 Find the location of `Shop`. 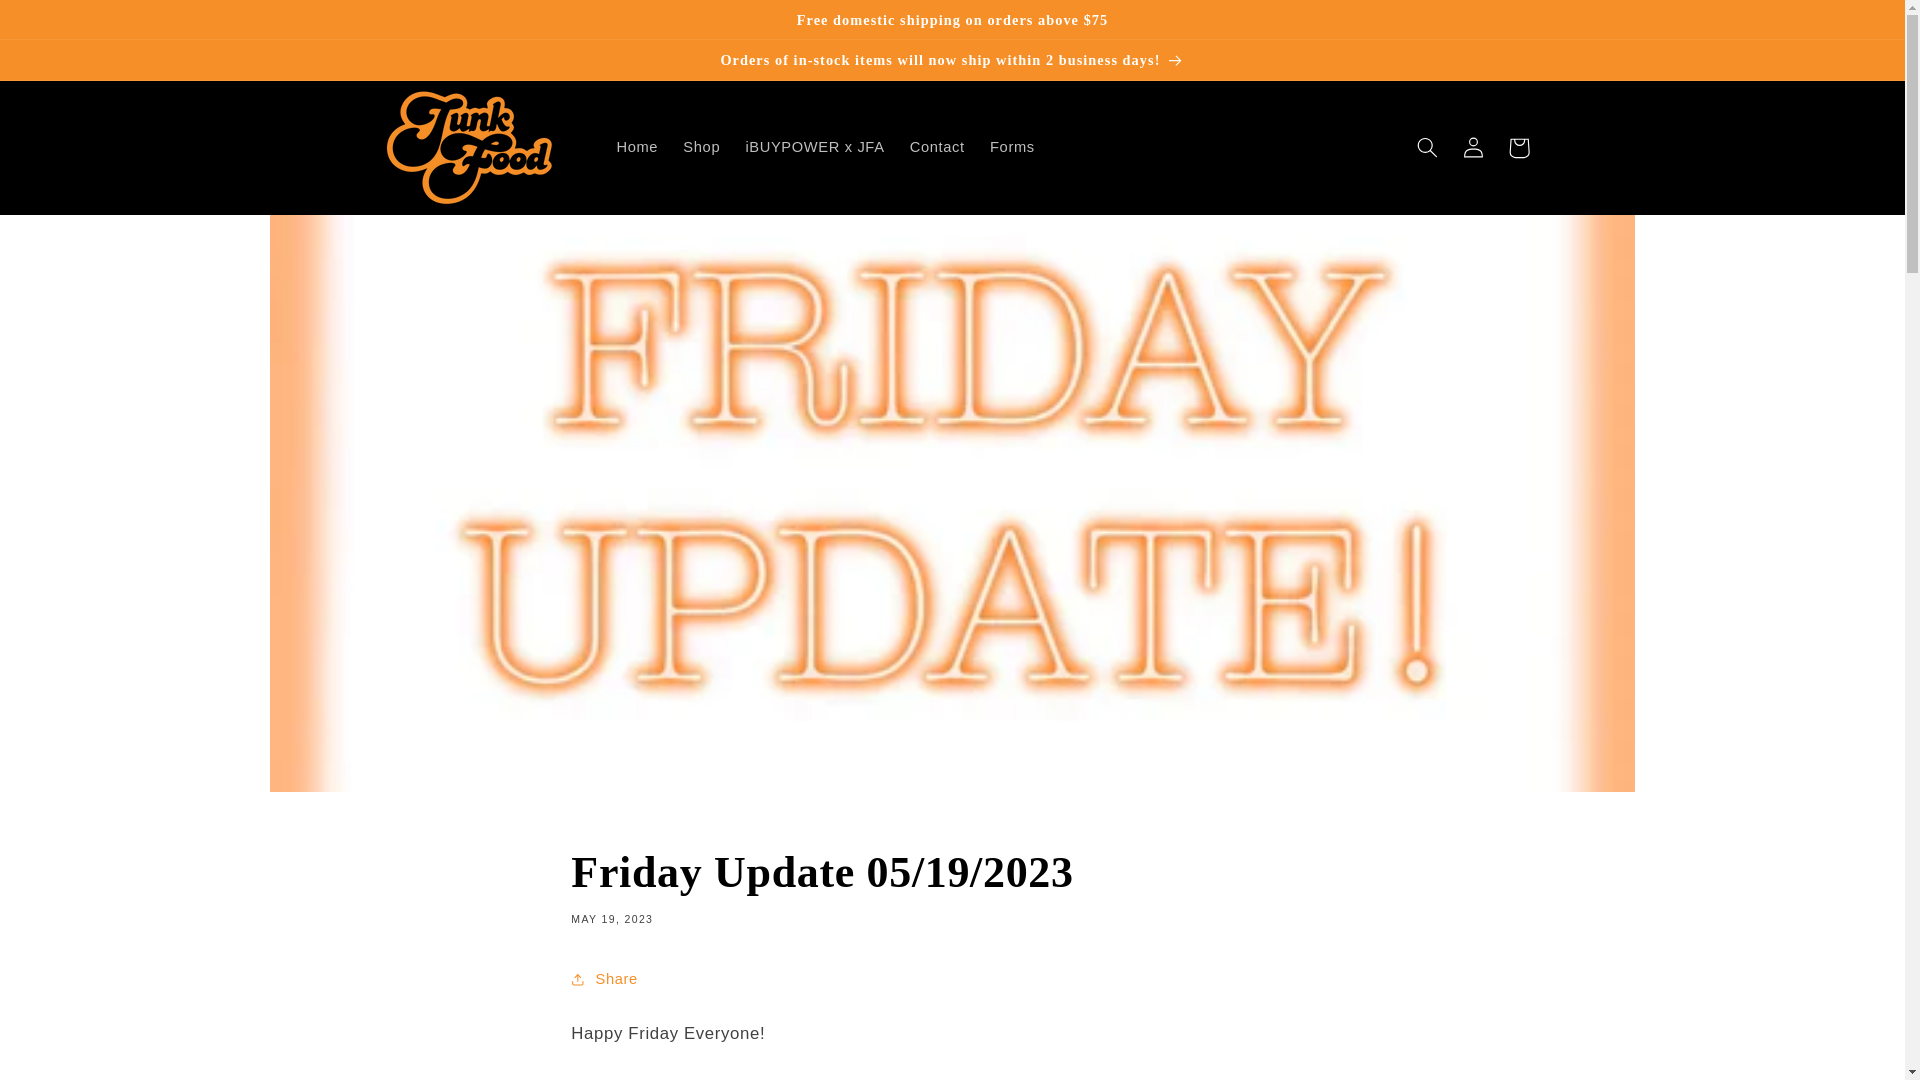

Shop is located at coordinates (702, 148).